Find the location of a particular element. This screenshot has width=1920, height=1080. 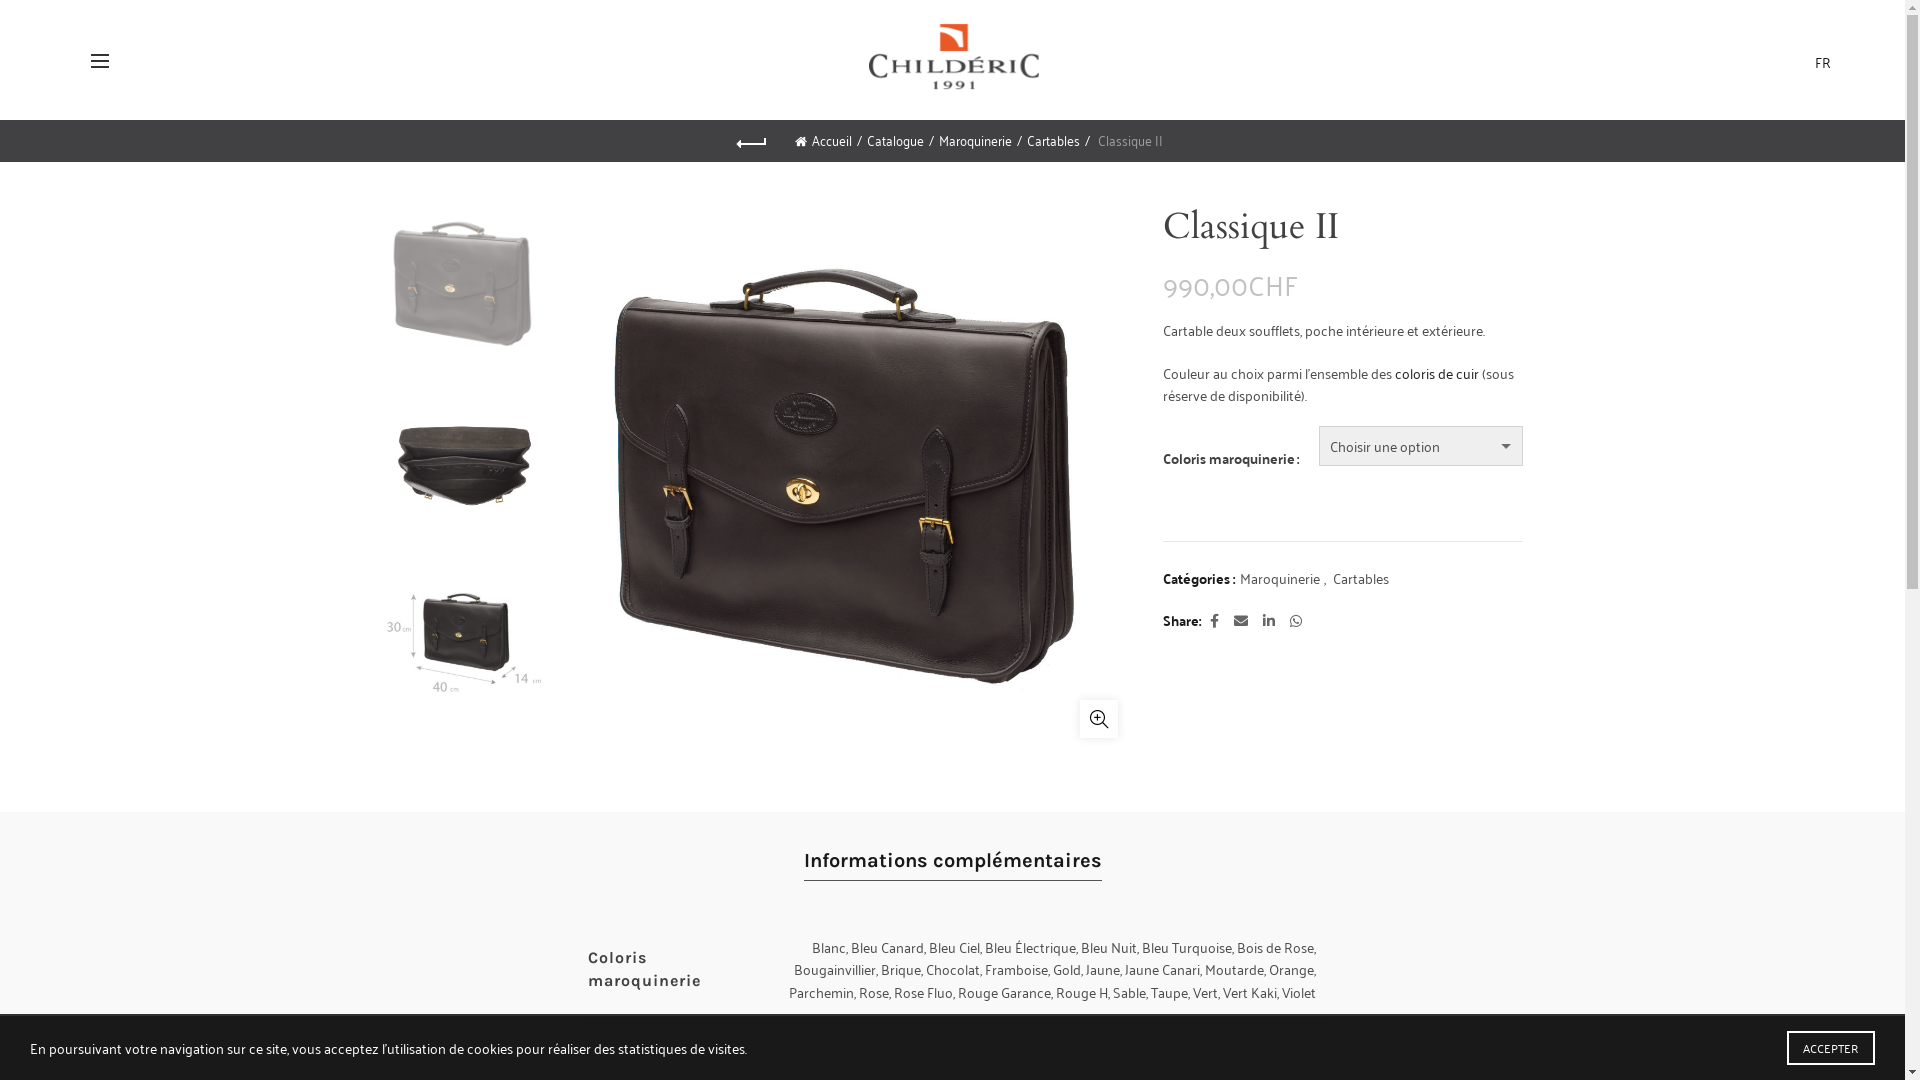

Catalogue is located at coordinates (900, 140).